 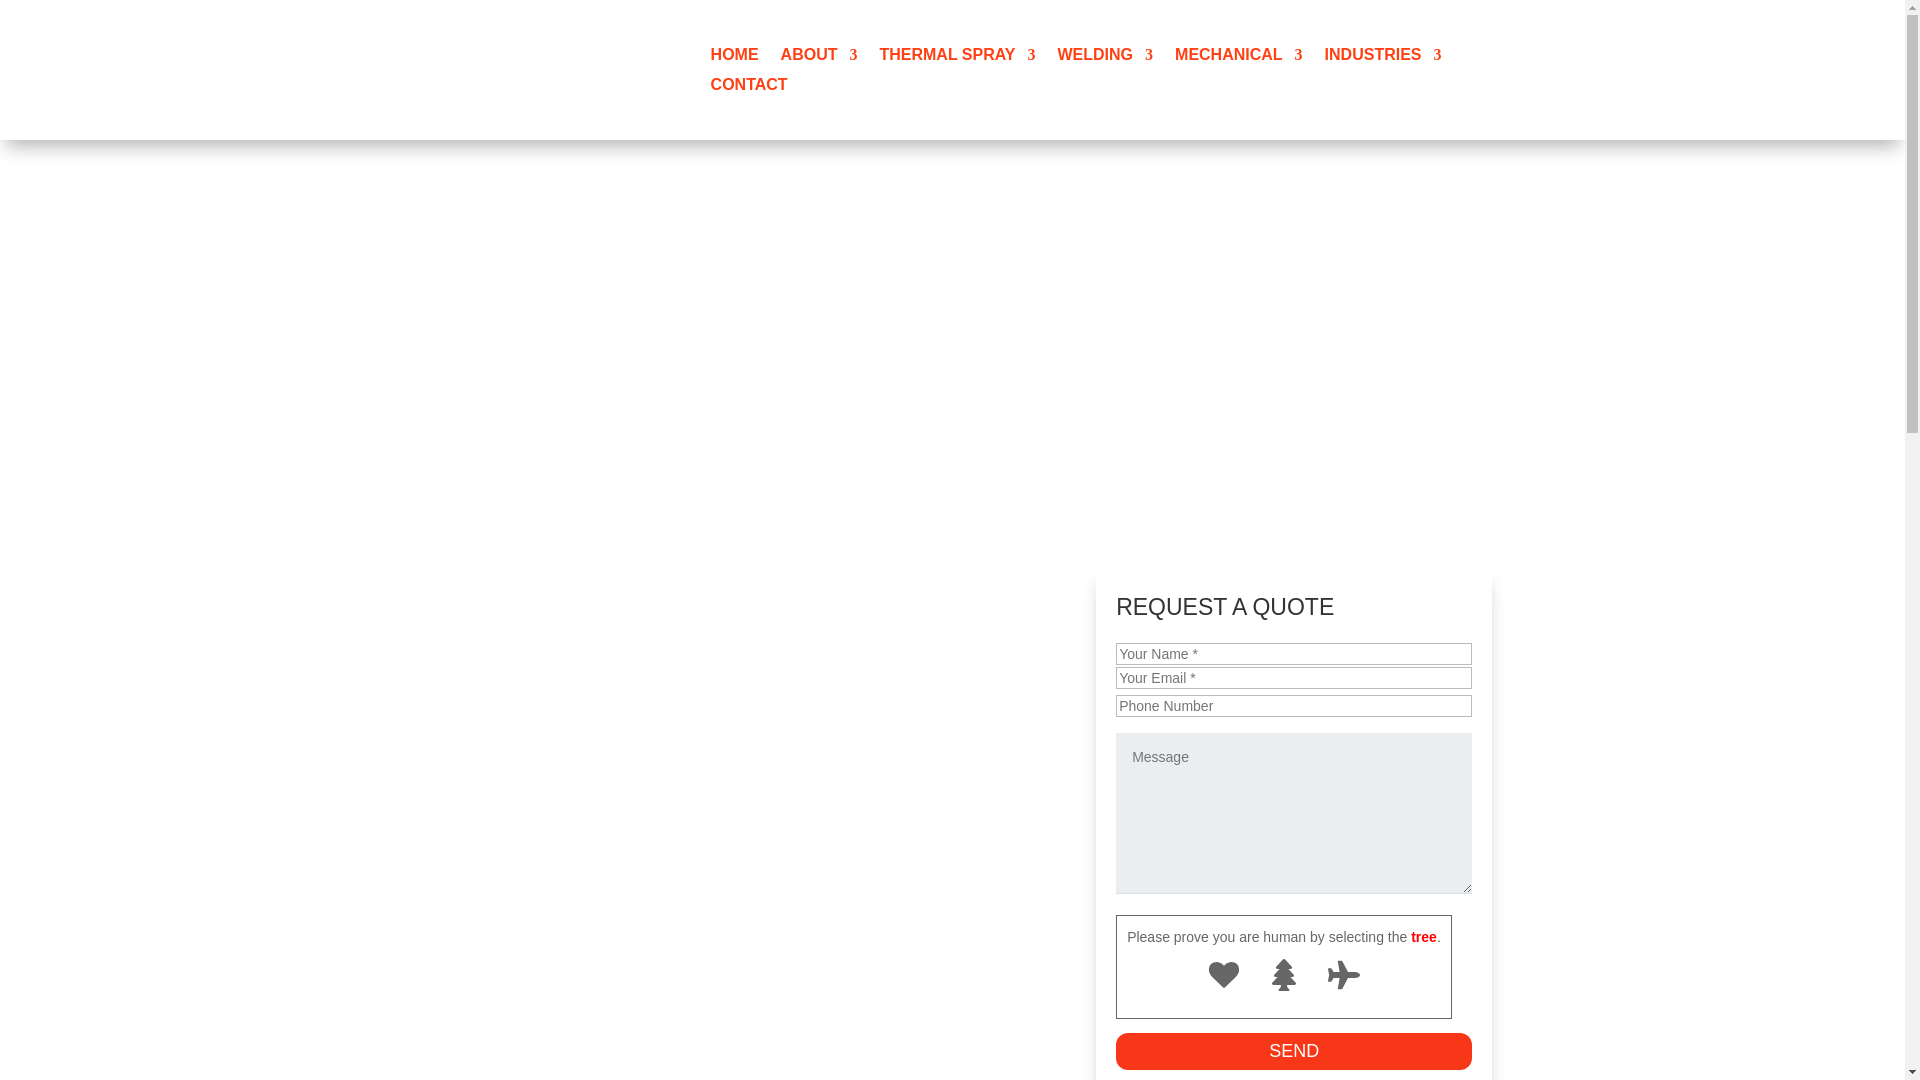 What do you see at coordinates (1239, 58) in the screenshot?
I see `MECHANICAL` at bounding box center [1239, 58].